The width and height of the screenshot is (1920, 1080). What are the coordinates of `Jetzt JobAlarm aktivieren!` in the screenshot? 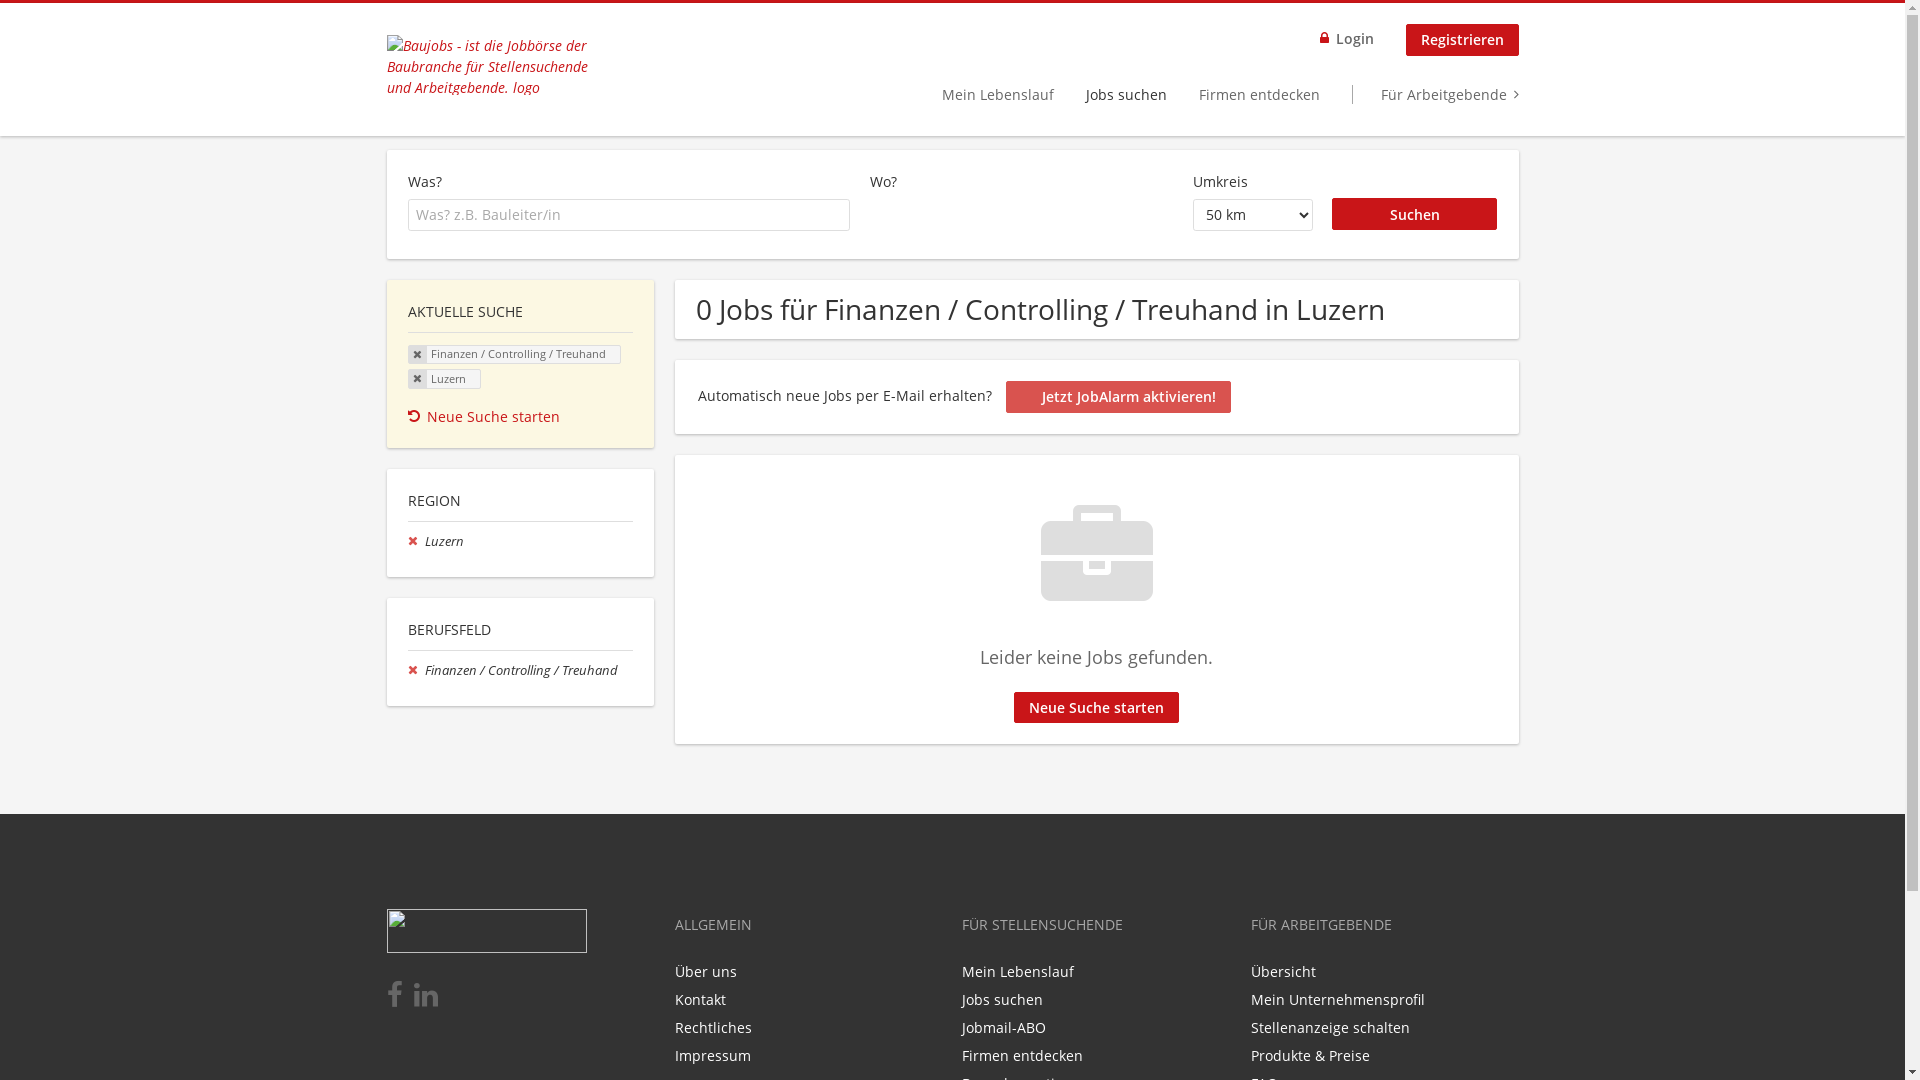 It's located at (1118, 397).